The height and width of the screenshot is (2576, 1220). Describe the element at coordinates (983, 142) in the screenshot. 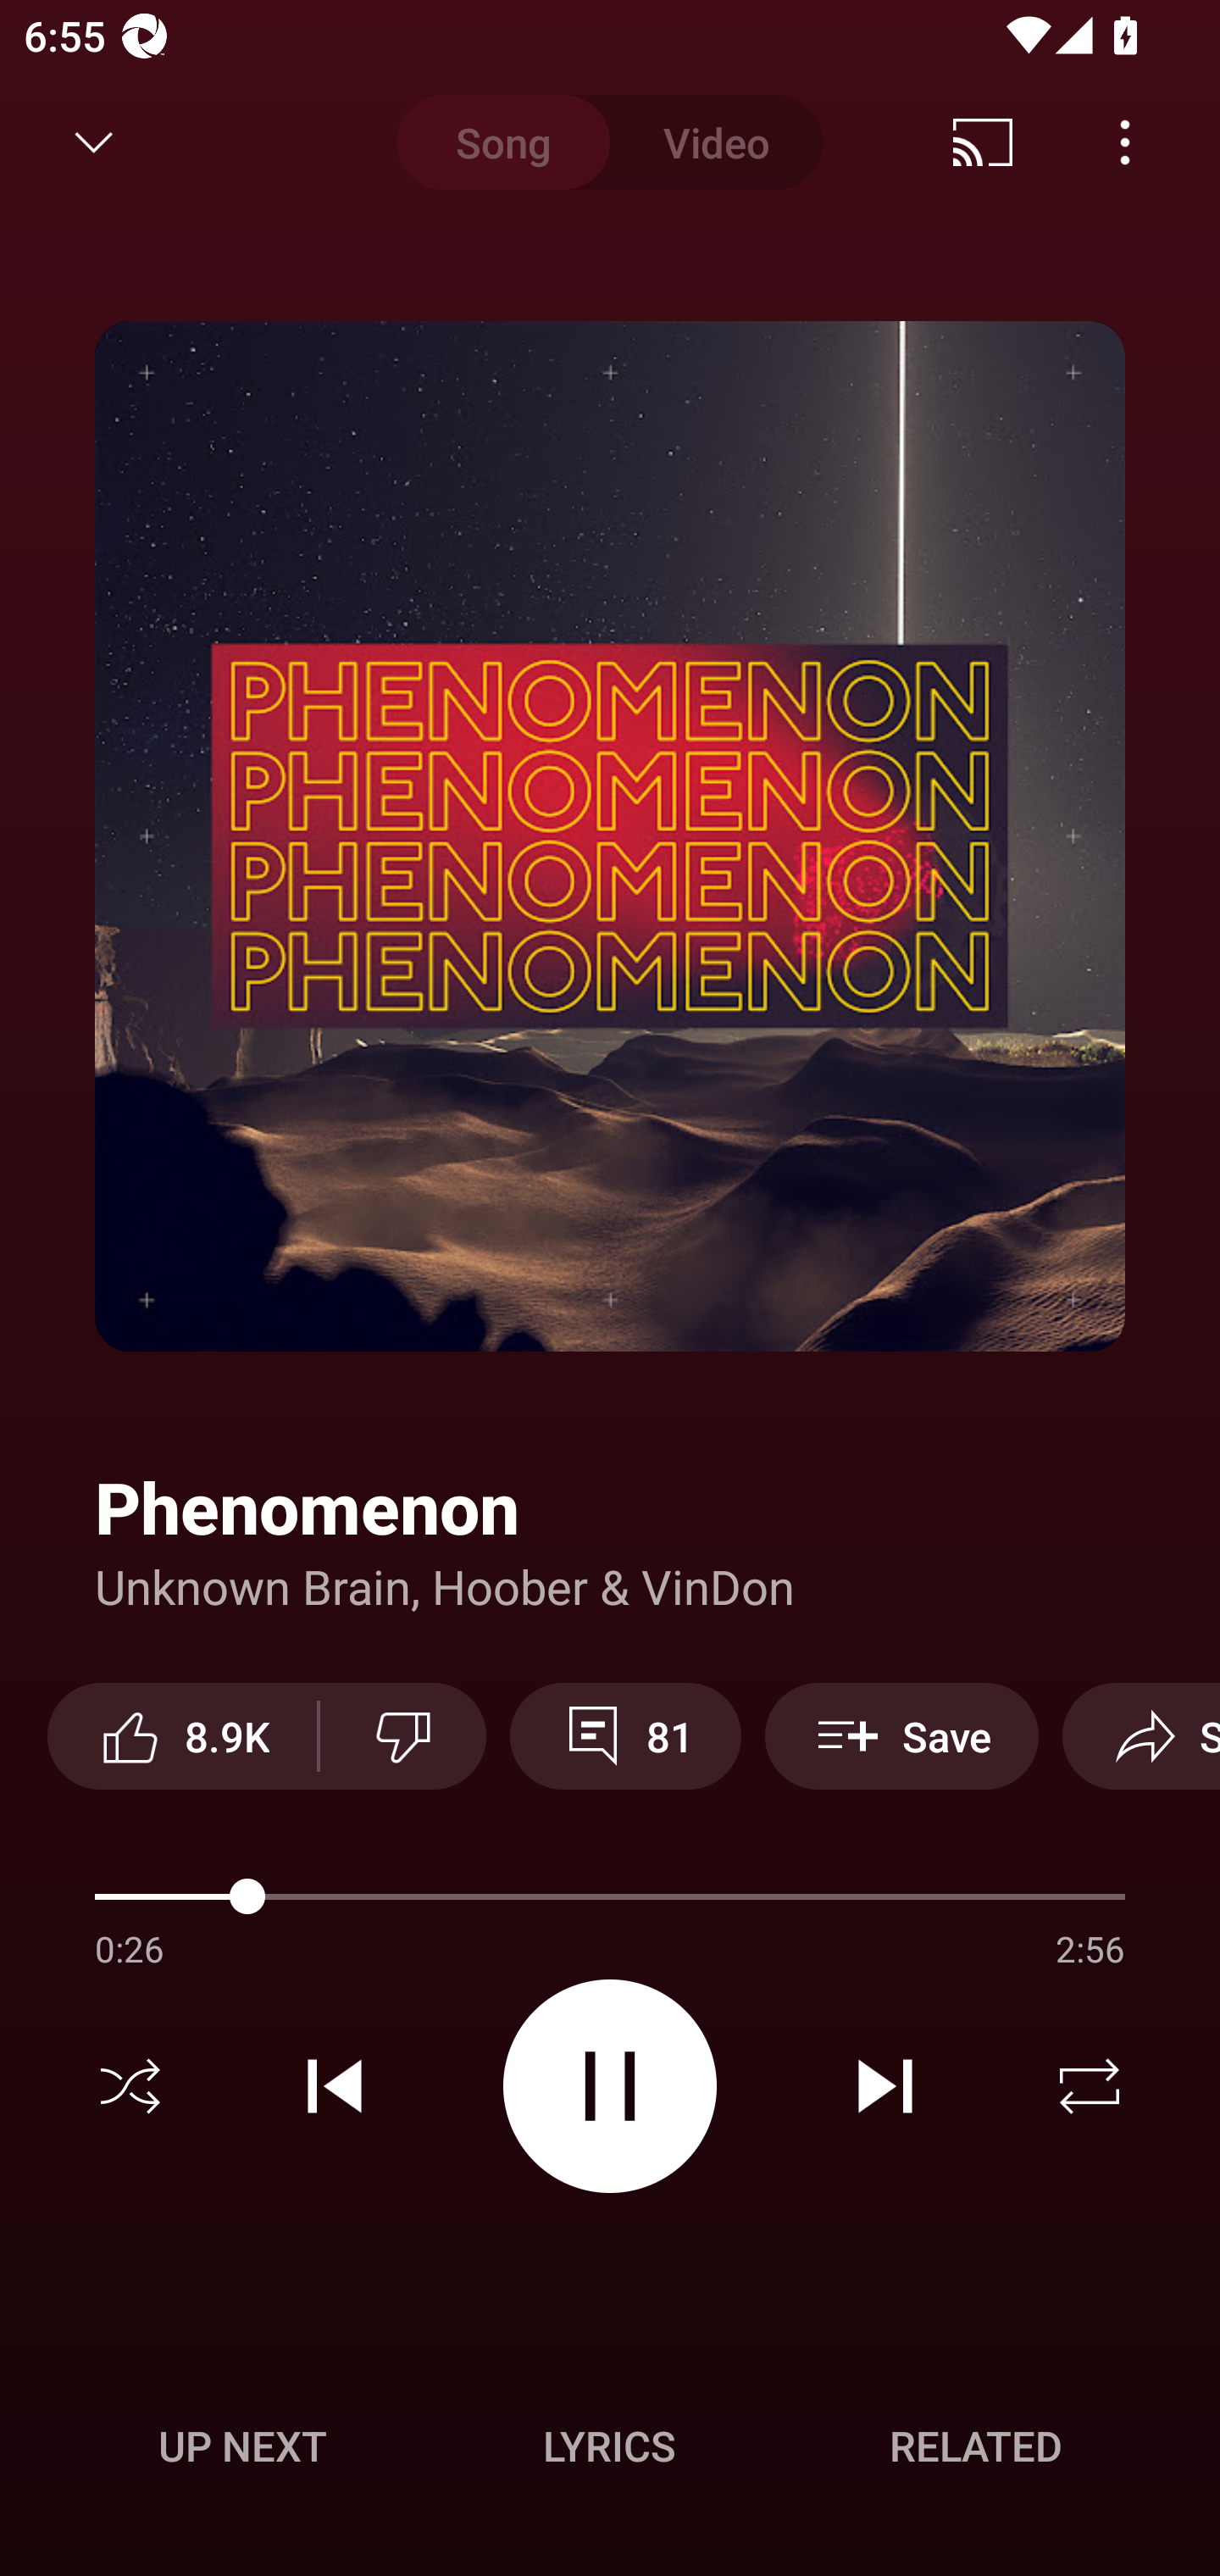

I see `Cast. Disconnected` at that location.